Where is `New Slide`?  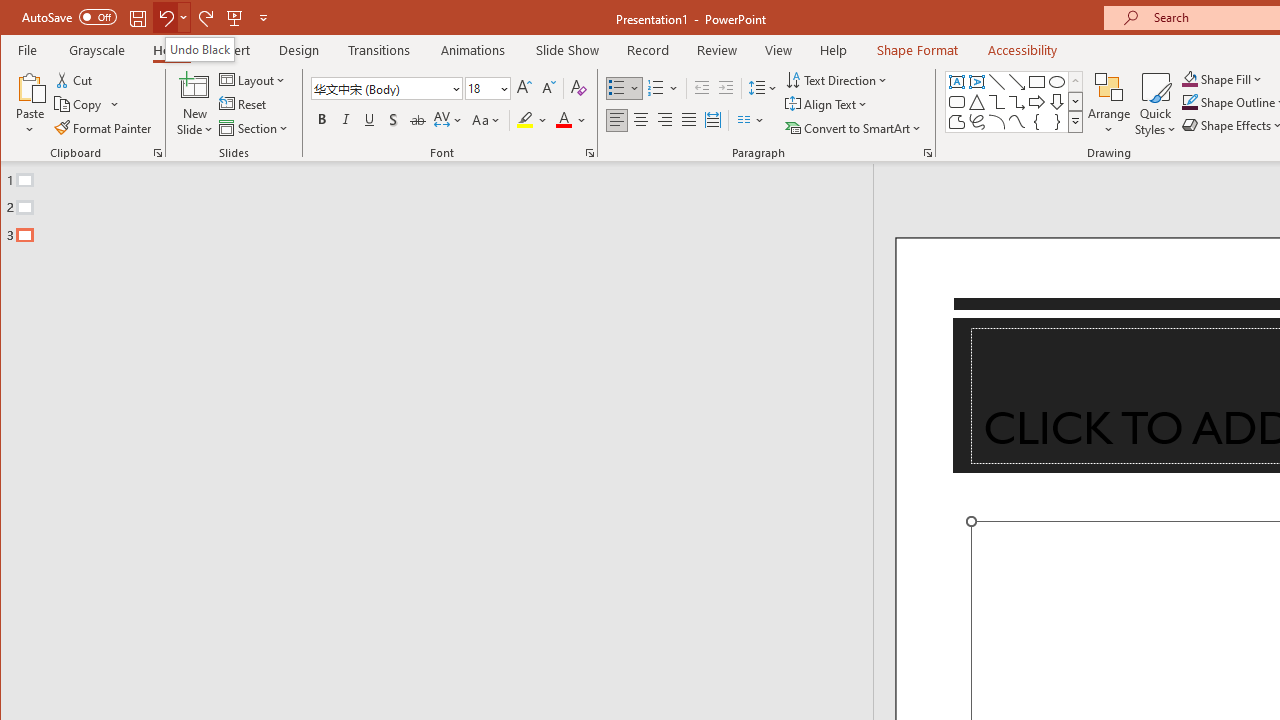
New Slide is located at coordinates (195, 104).